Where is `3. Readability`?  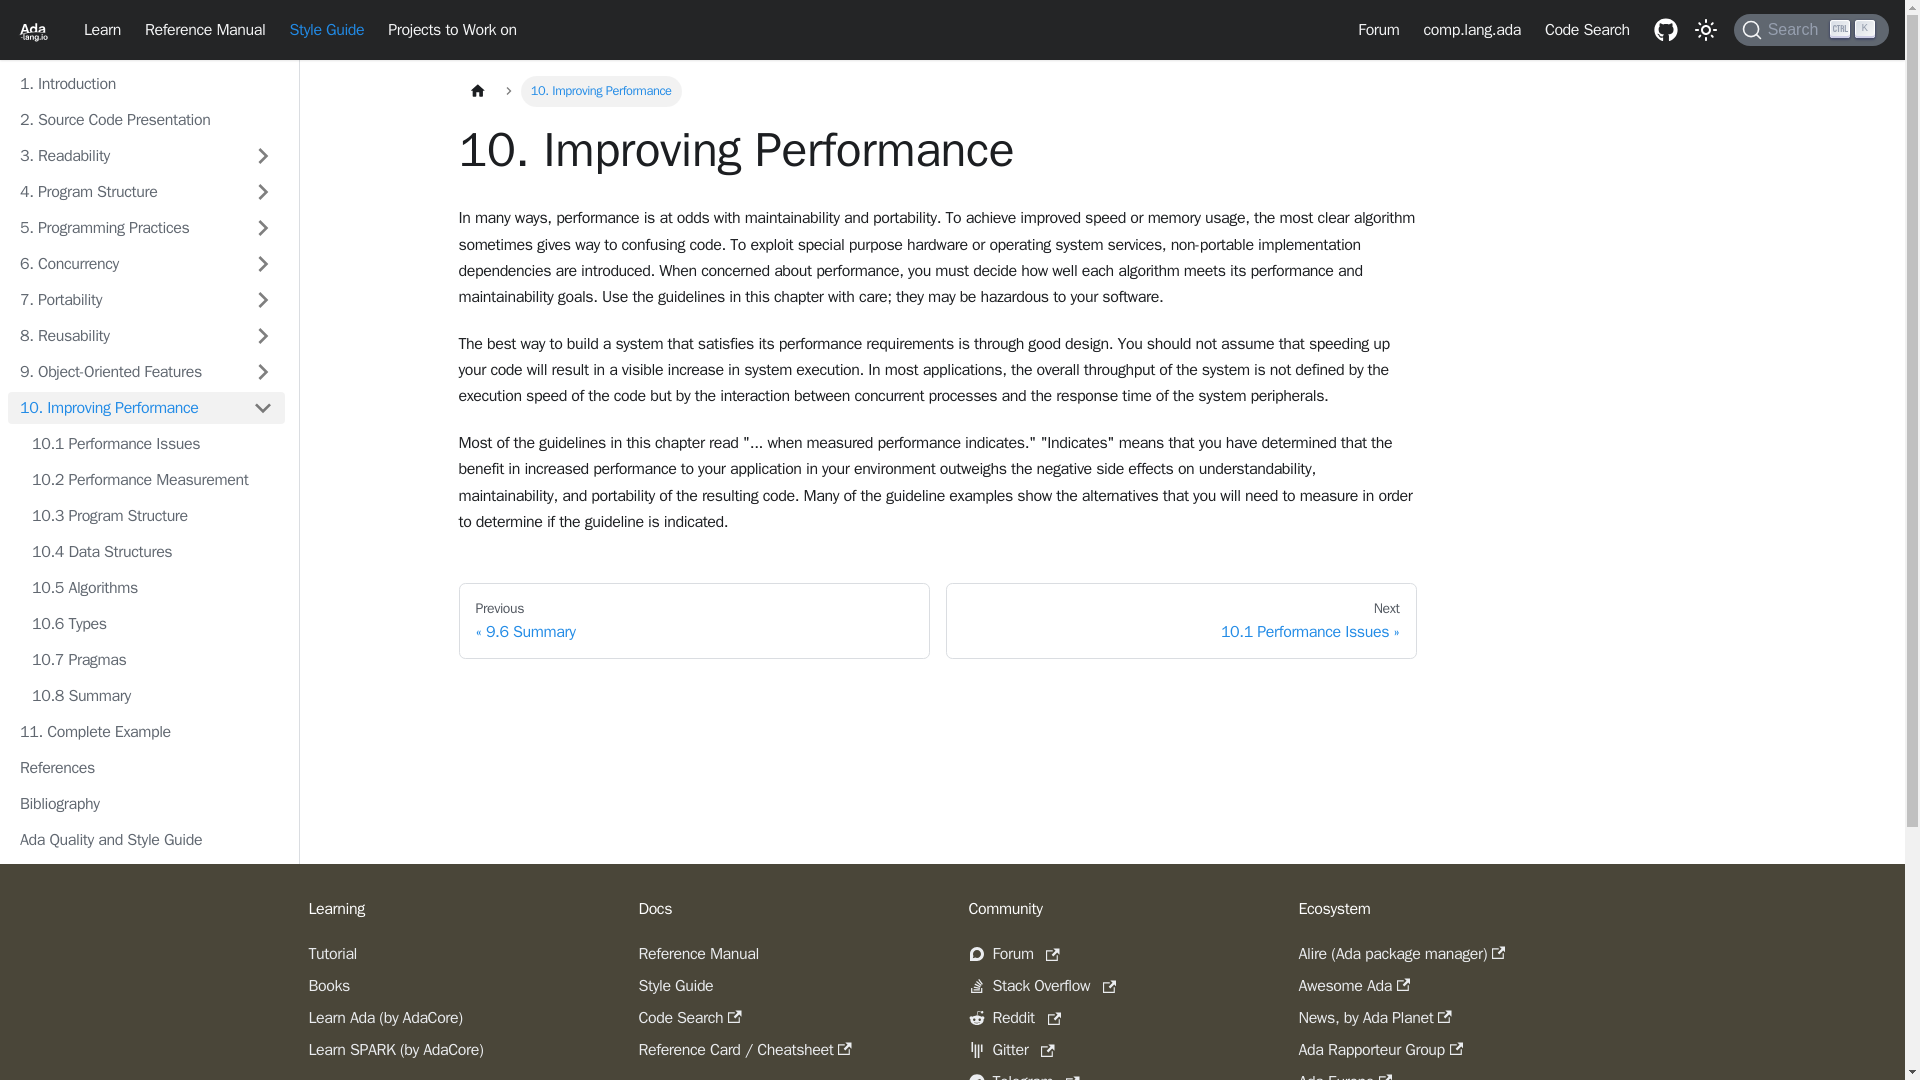 3. Readability is located at coordinates (124, 156).